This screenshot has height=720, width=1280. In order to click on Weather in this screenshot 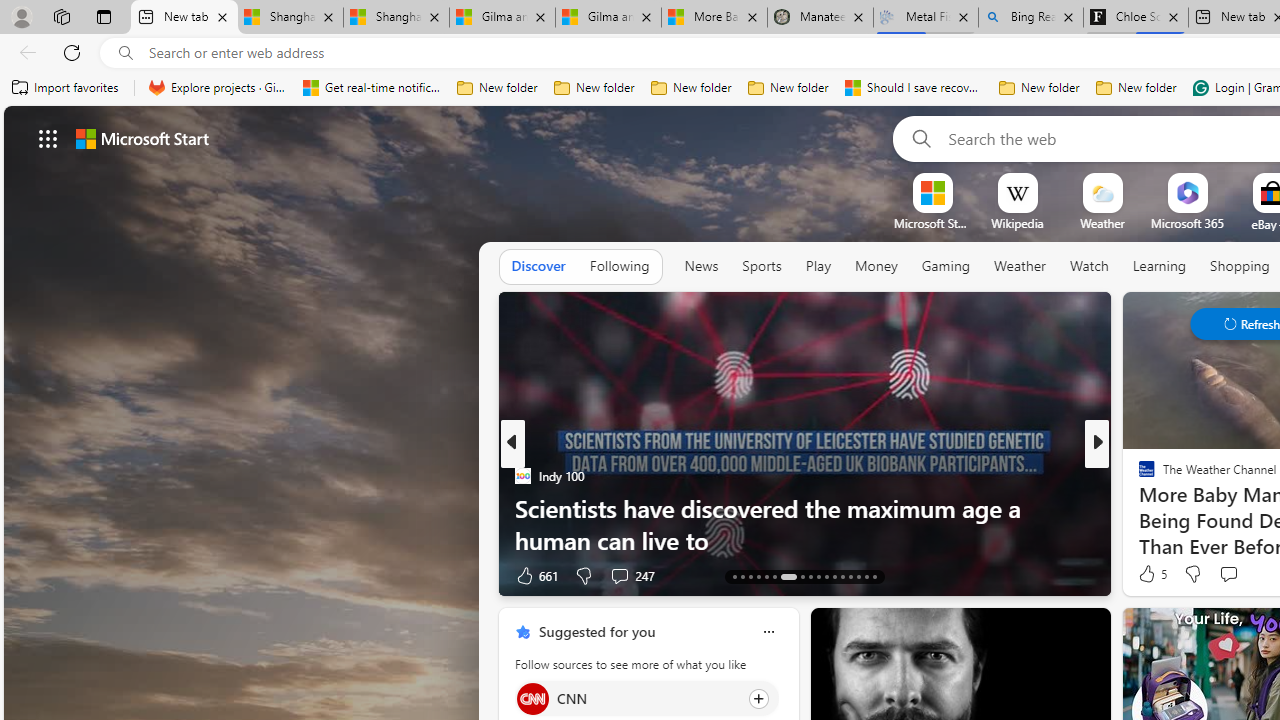, I will do `click(1020, 267)`.